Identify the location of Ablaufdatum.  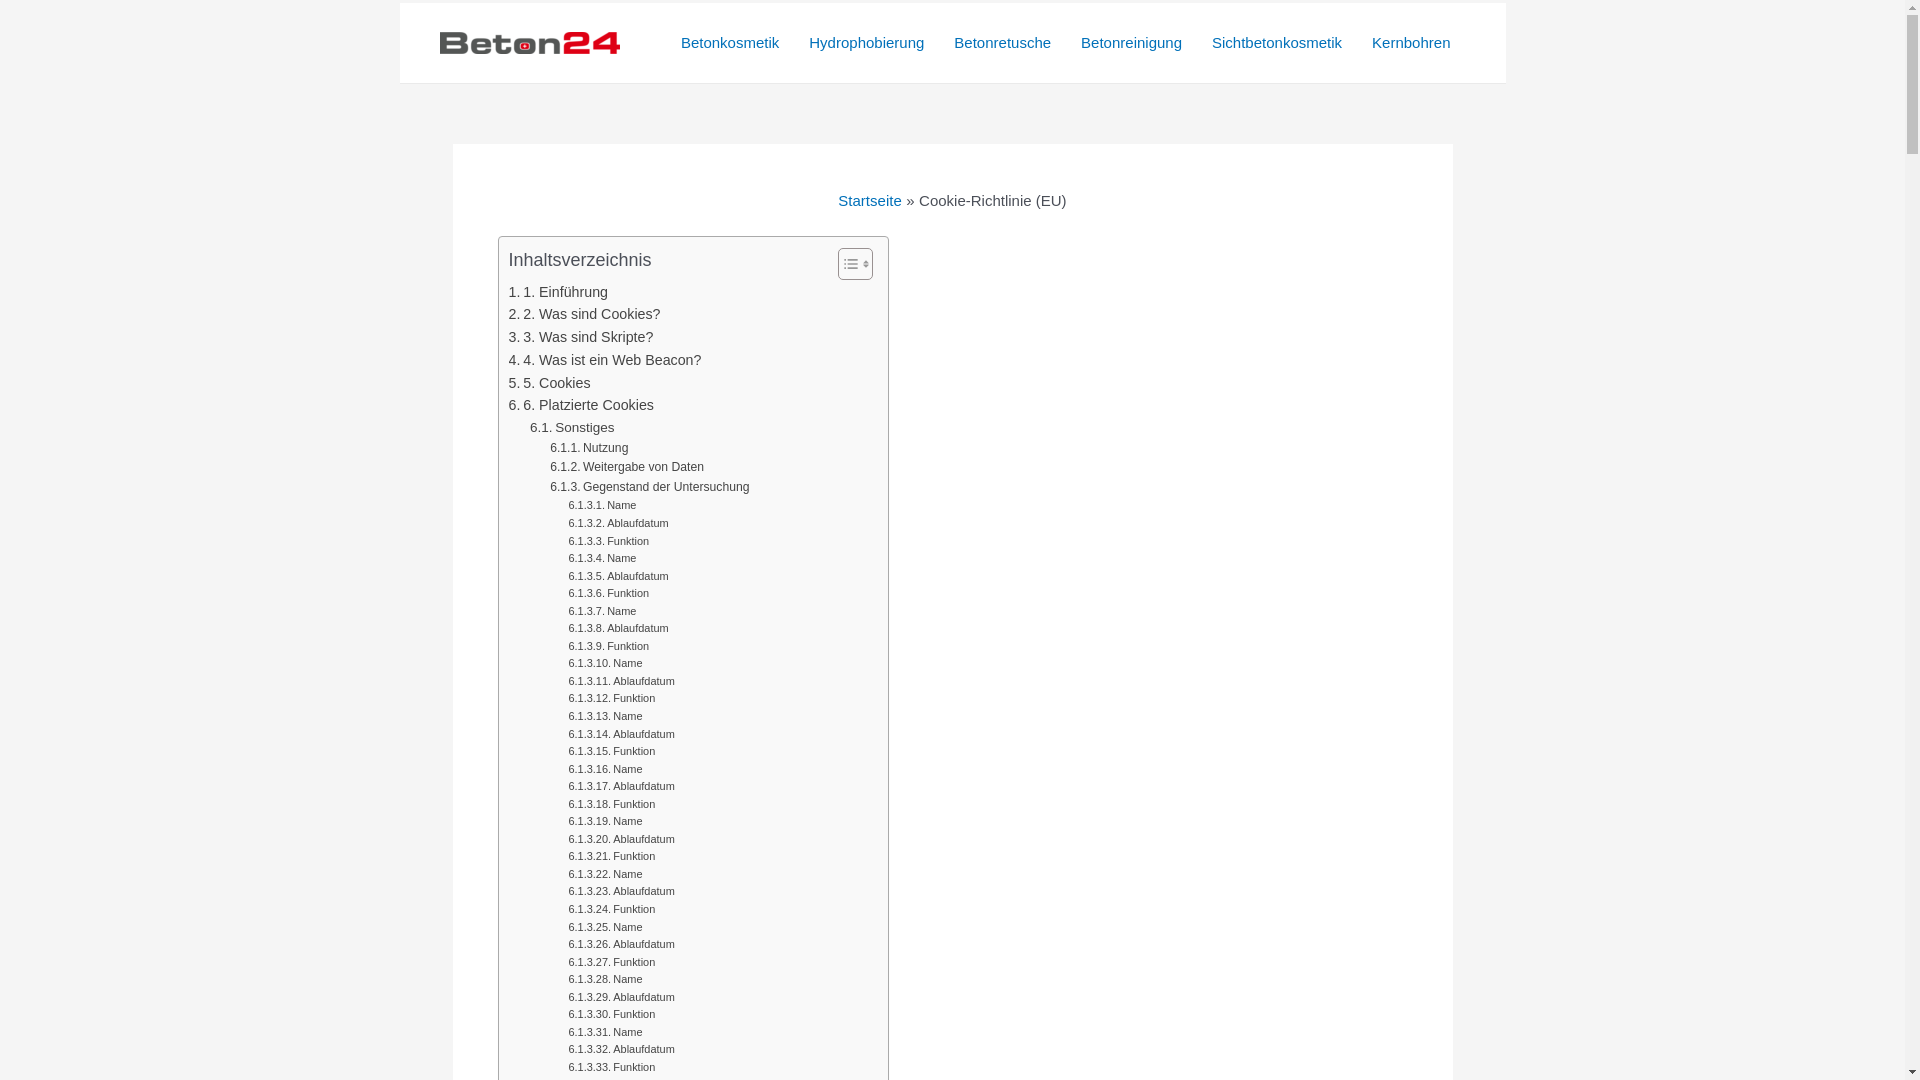
(621, 998).